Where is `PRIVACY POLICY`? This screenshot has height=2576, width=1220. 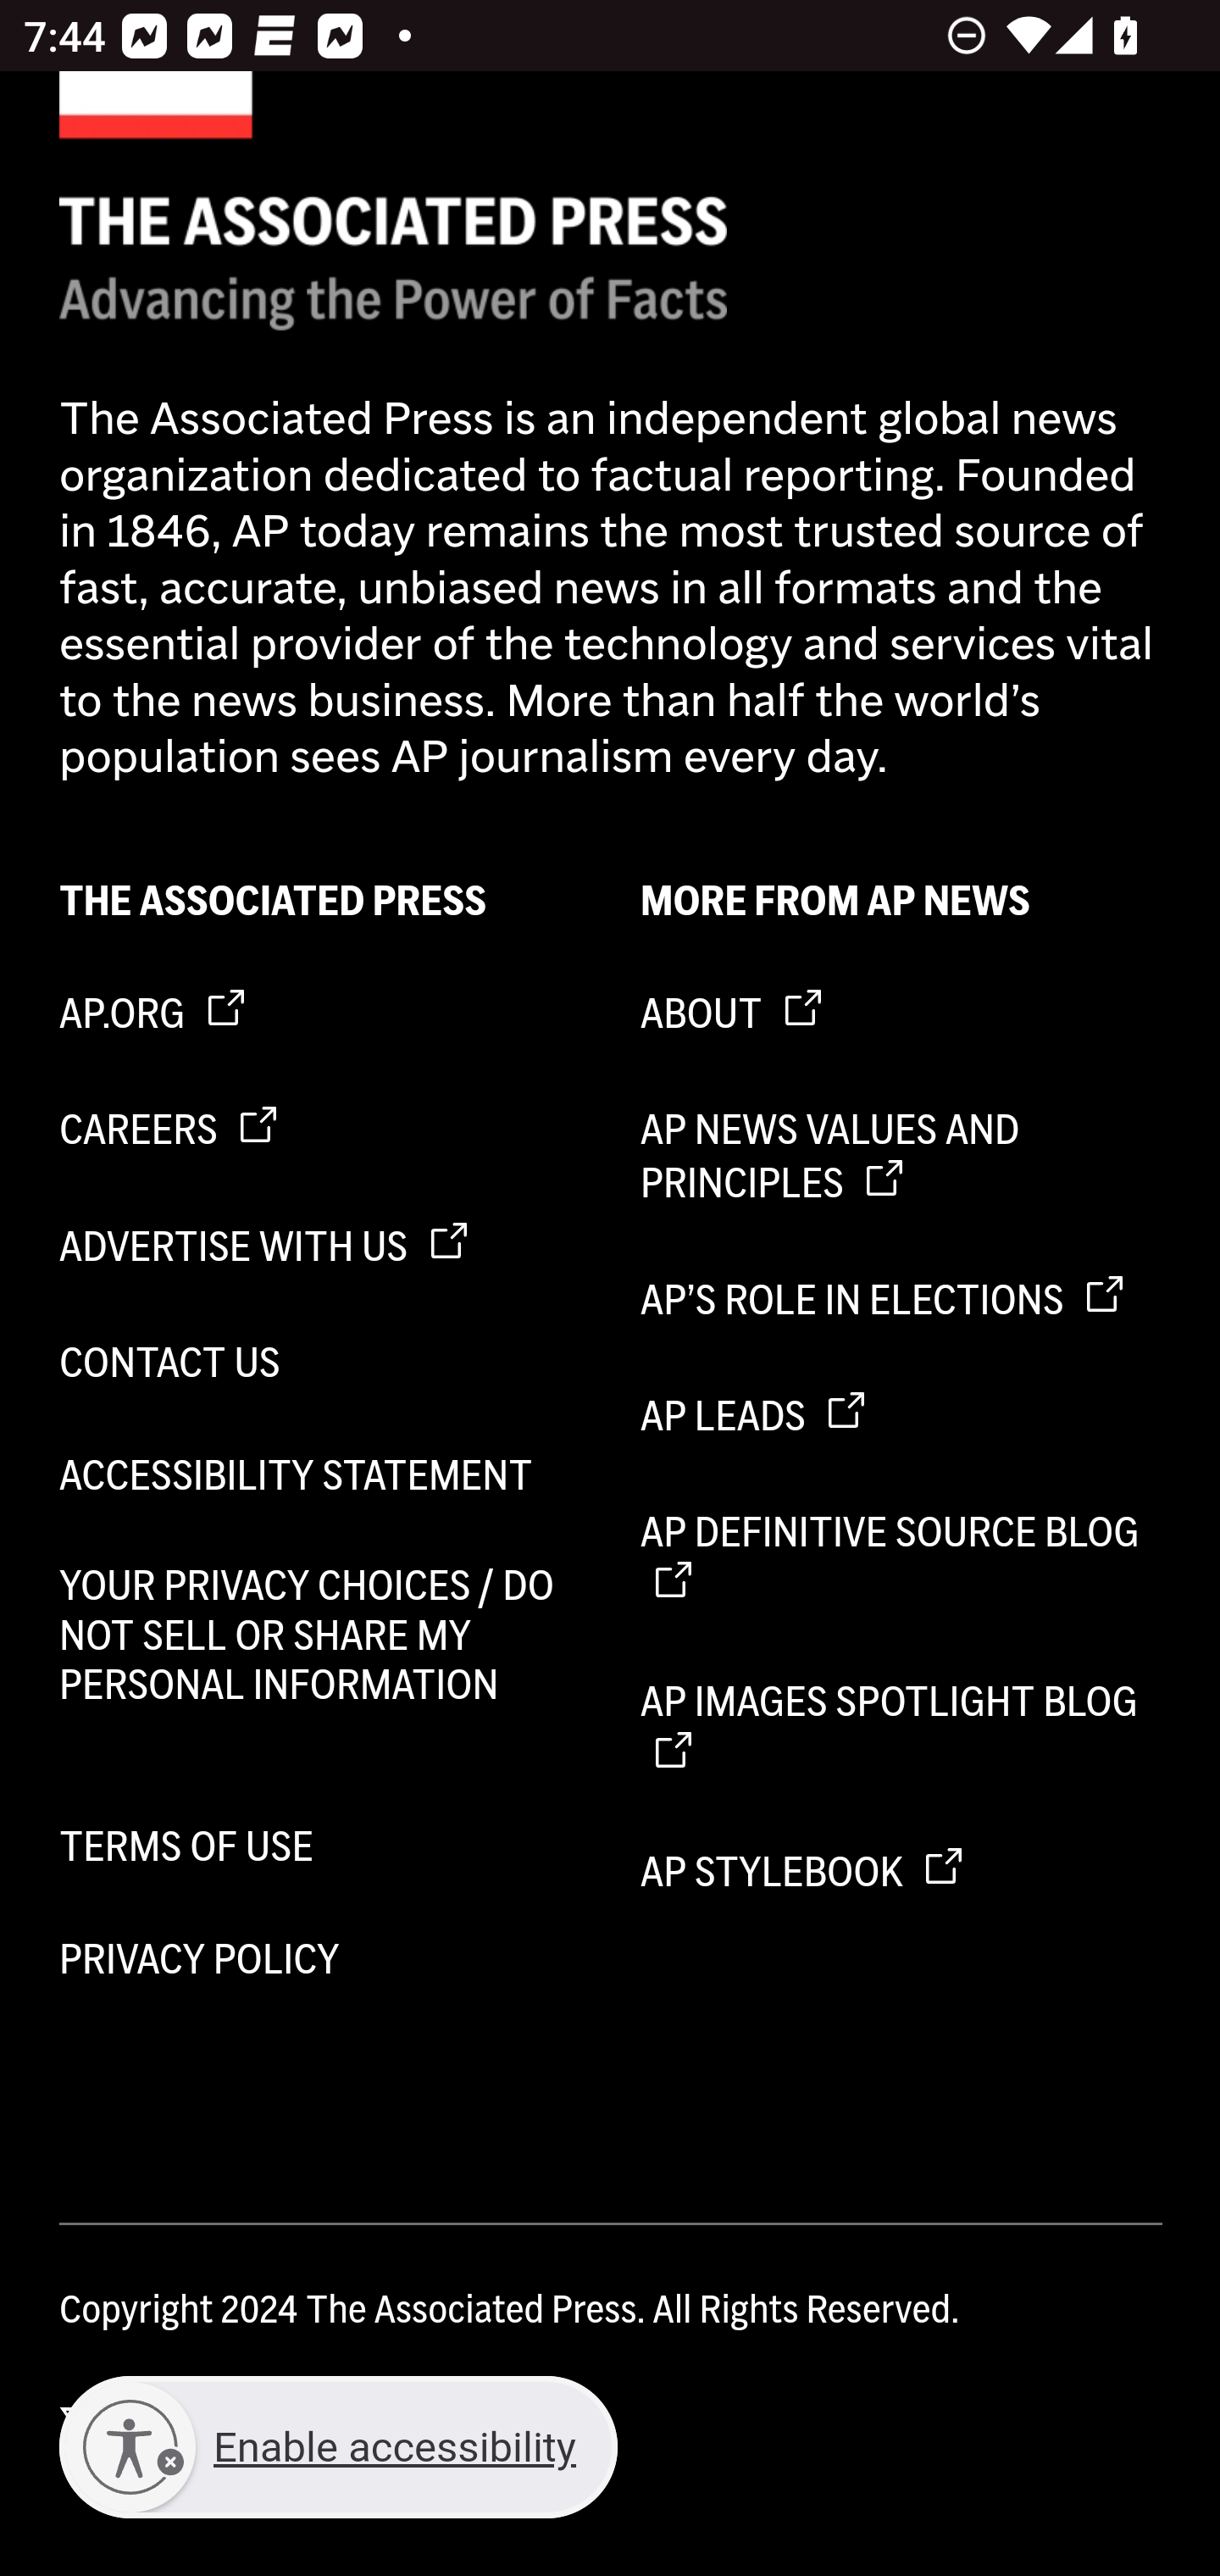
PRIVACY POLICY is located at coordinates (321, 1957).